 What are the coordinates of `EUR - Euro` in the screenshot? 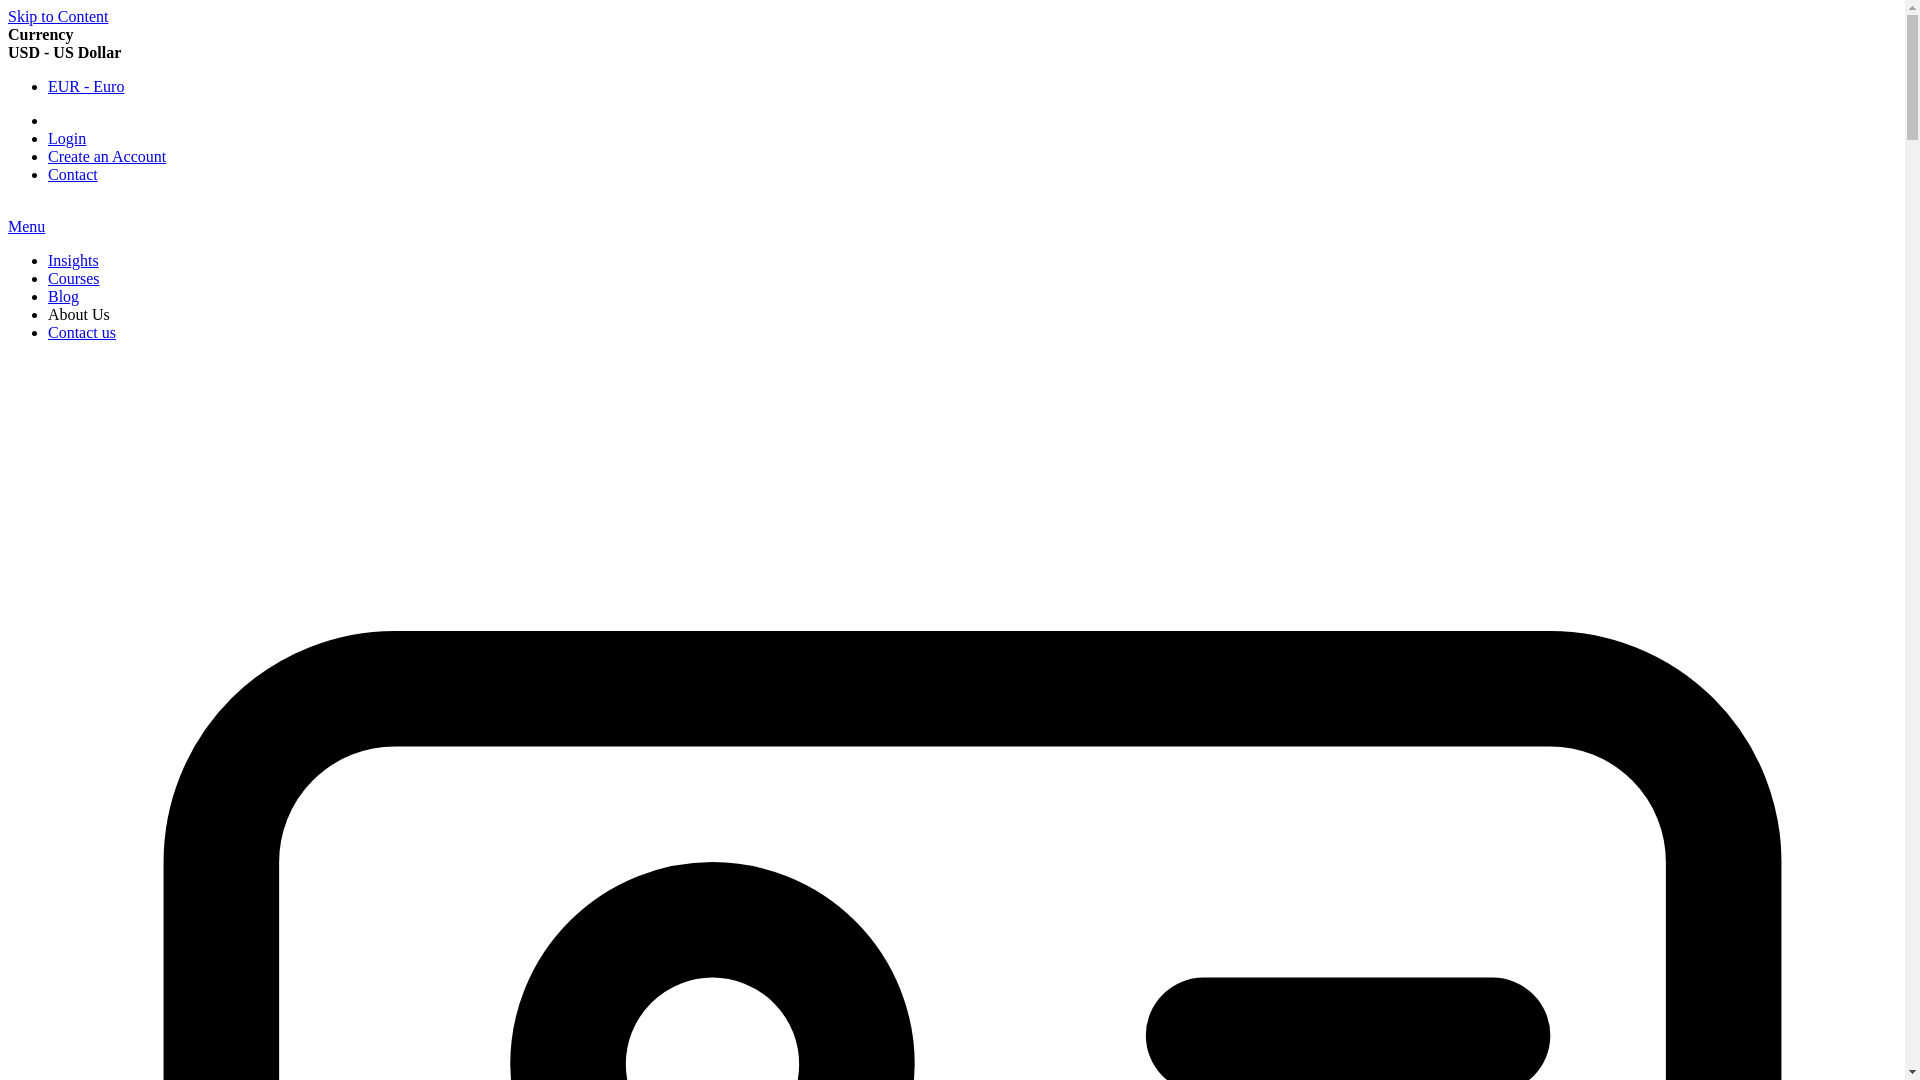 It's located at (86, 86).